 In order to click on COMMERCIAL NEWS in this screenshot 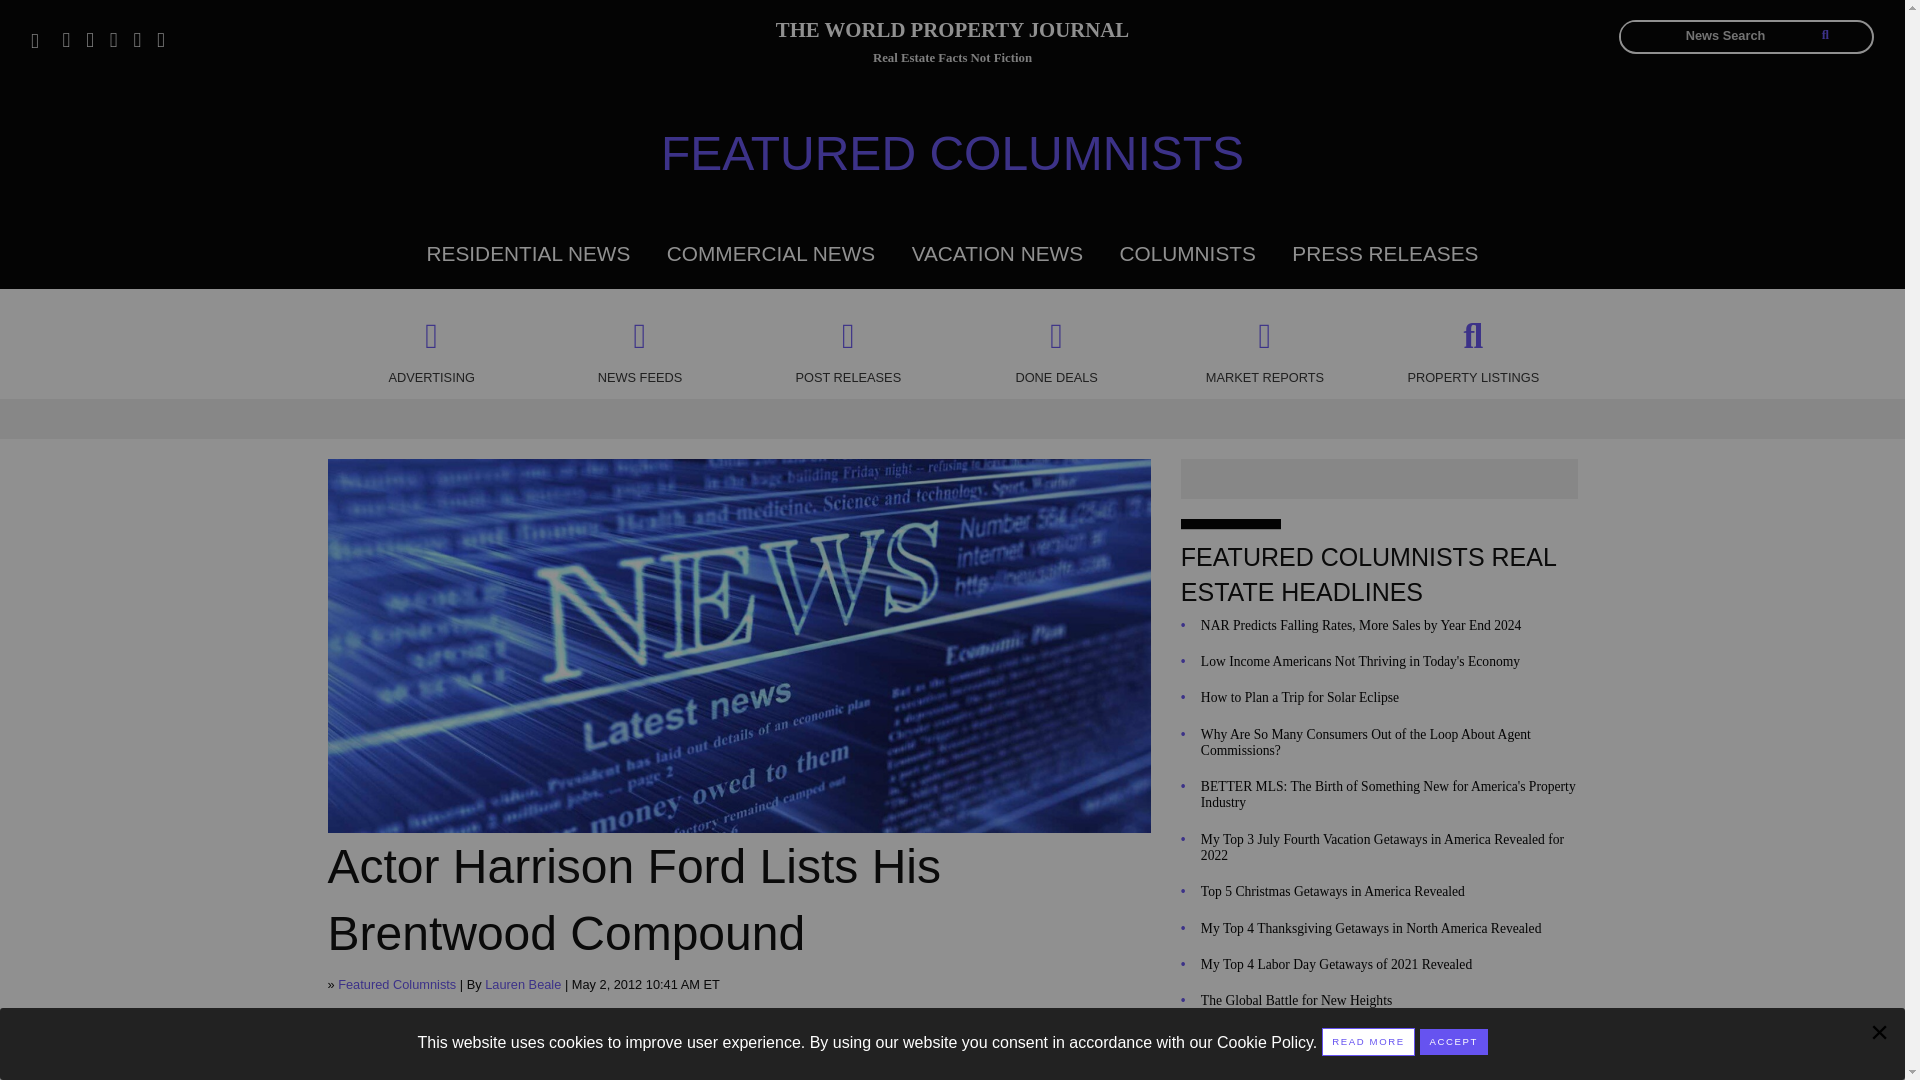, I will do `click(770, 252)`.